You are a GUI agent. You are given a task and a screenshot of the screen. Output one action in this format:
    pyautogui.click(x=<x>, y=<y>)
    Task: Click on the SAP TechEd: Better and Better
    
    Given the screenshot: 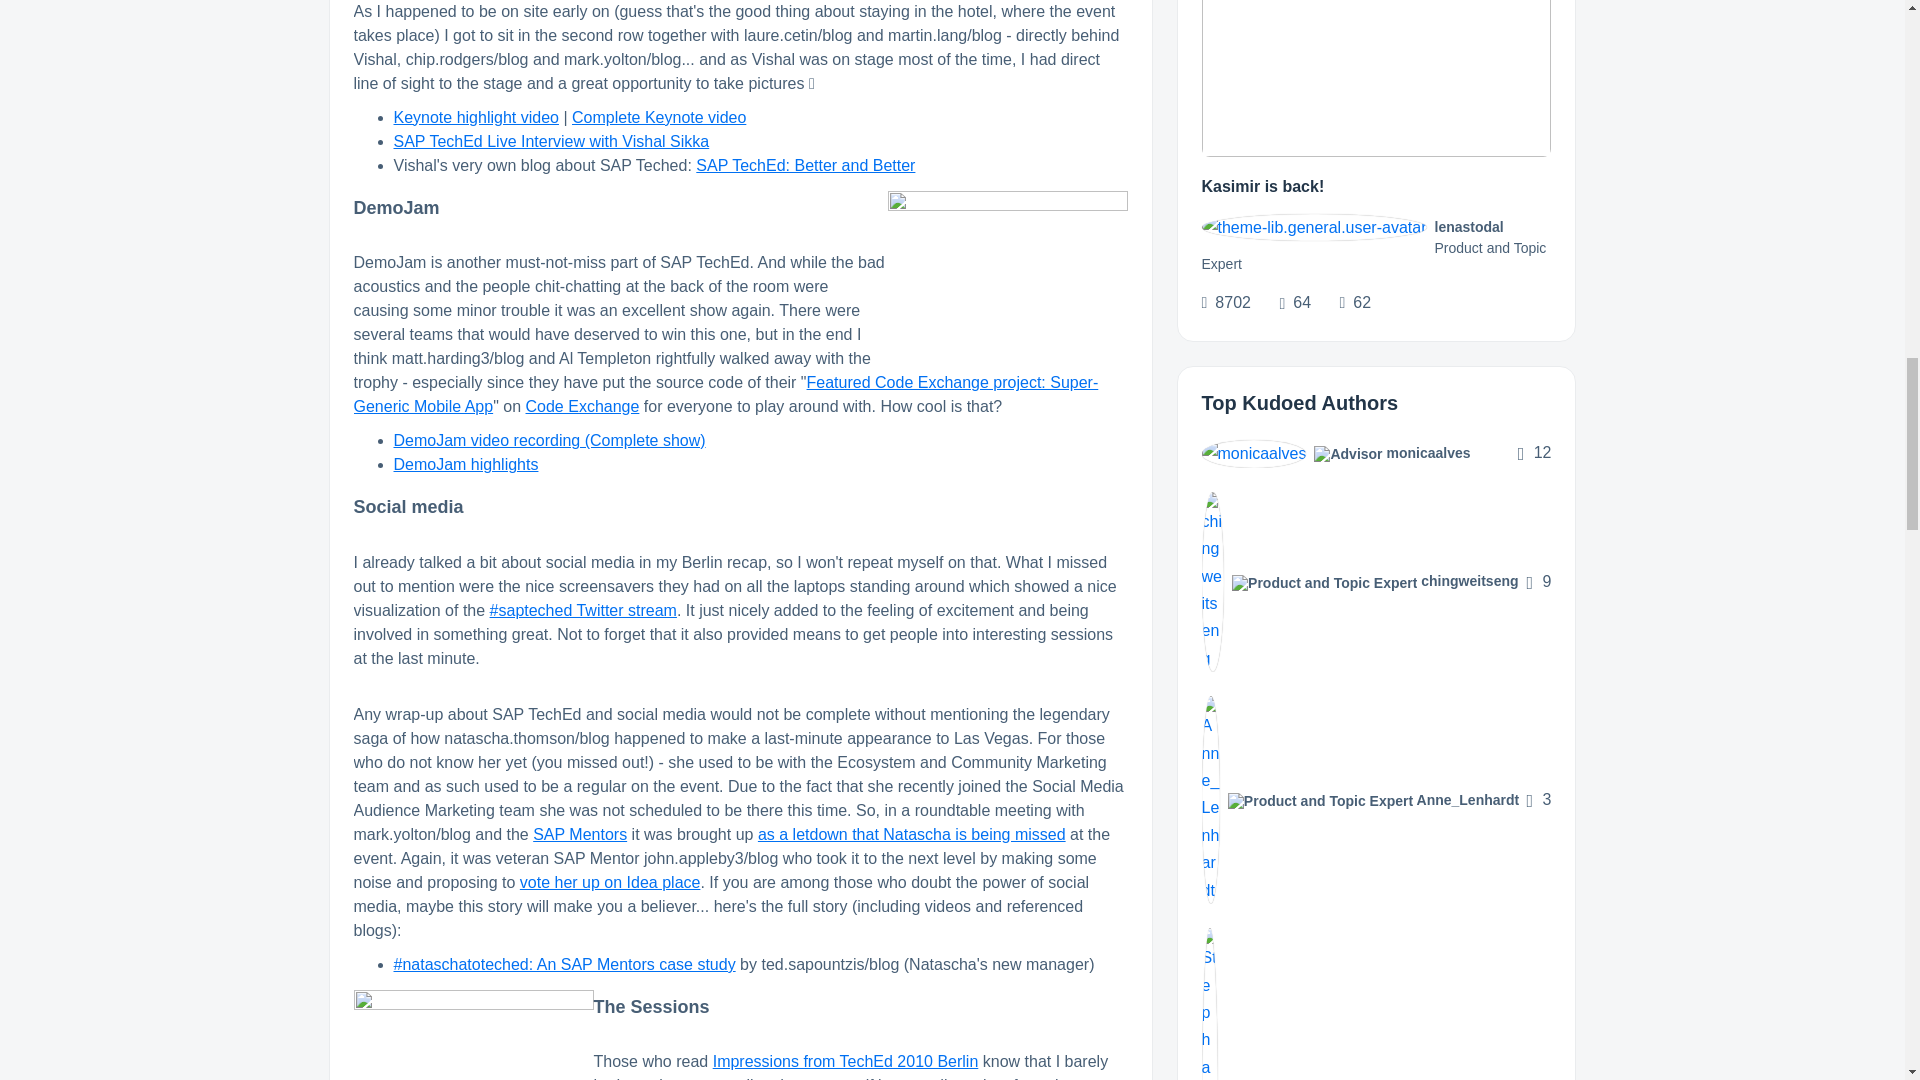 What is the action you would take?
    pyautogui.click(x=805, y=164)
    